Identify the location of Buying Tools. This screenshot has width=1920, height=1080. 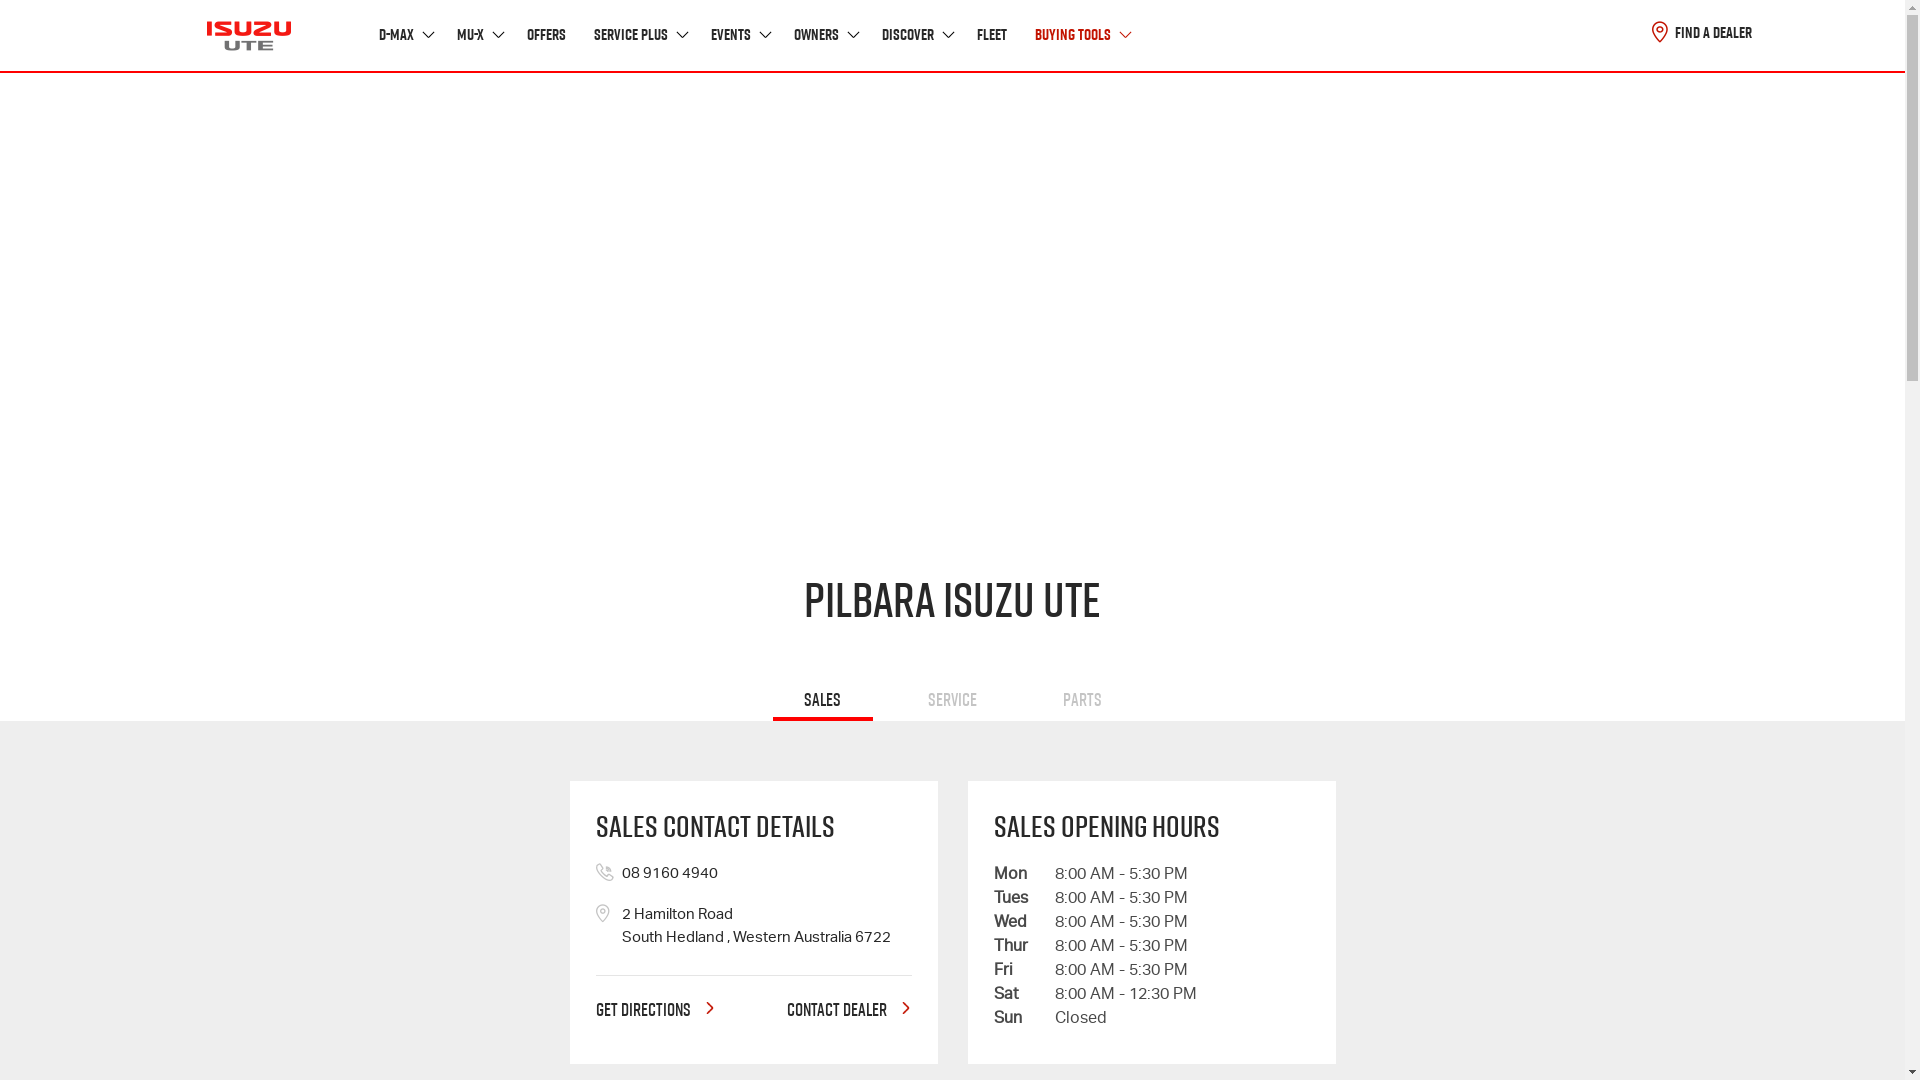
(1080, 36).